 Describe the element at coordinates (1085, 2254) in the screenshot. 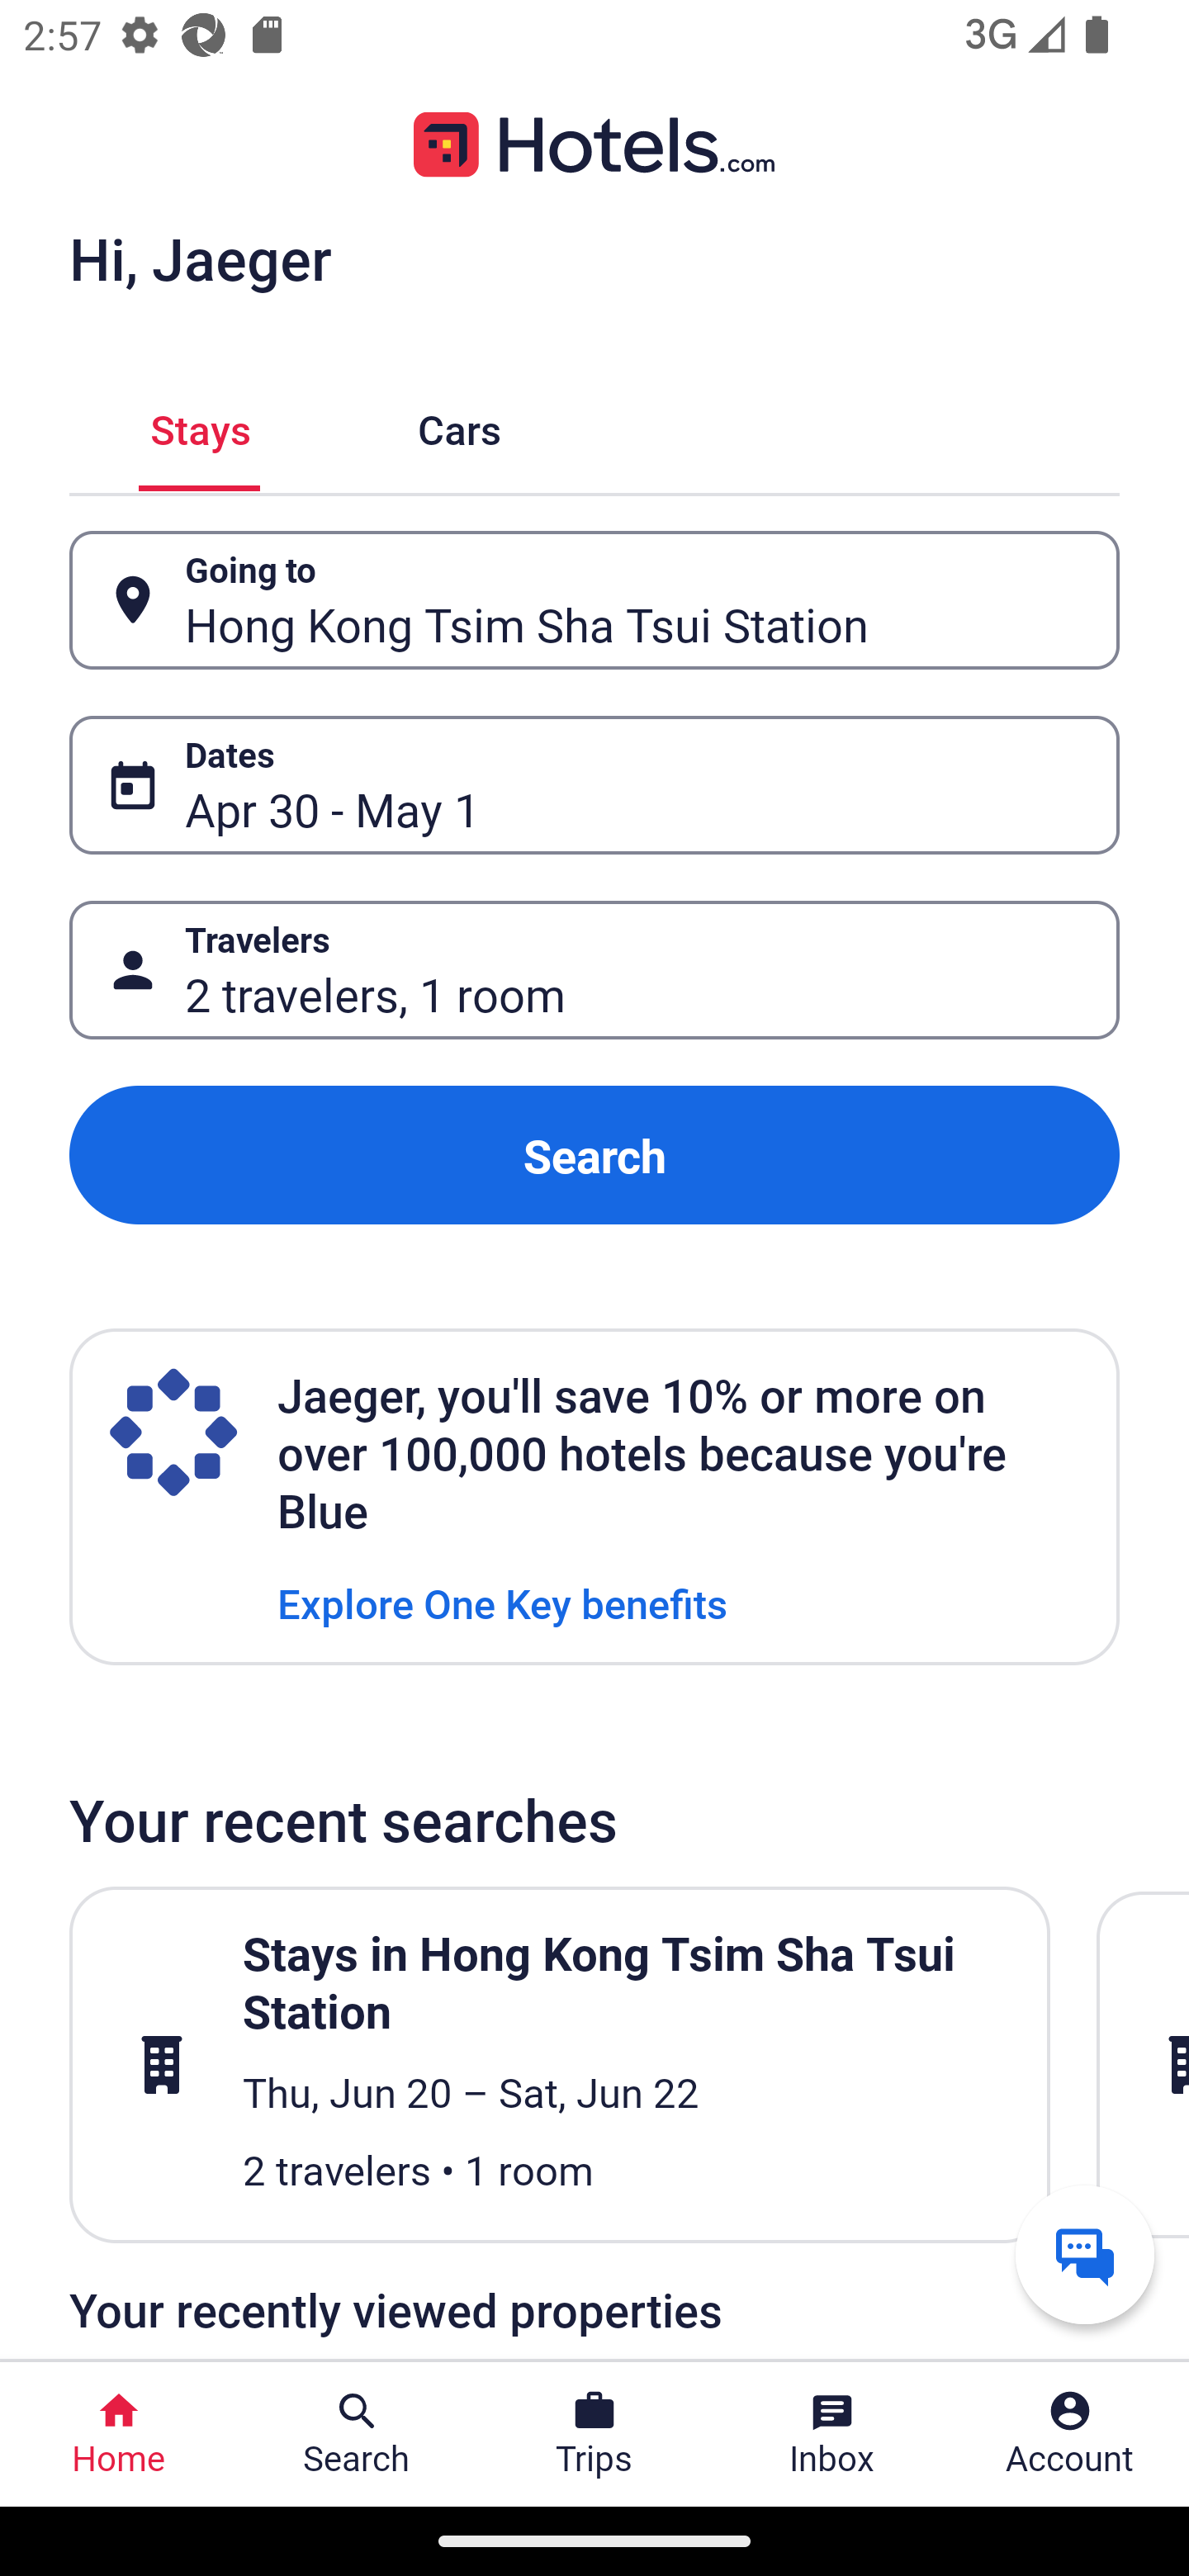

I see `Get help from a virtual agent` at that location.